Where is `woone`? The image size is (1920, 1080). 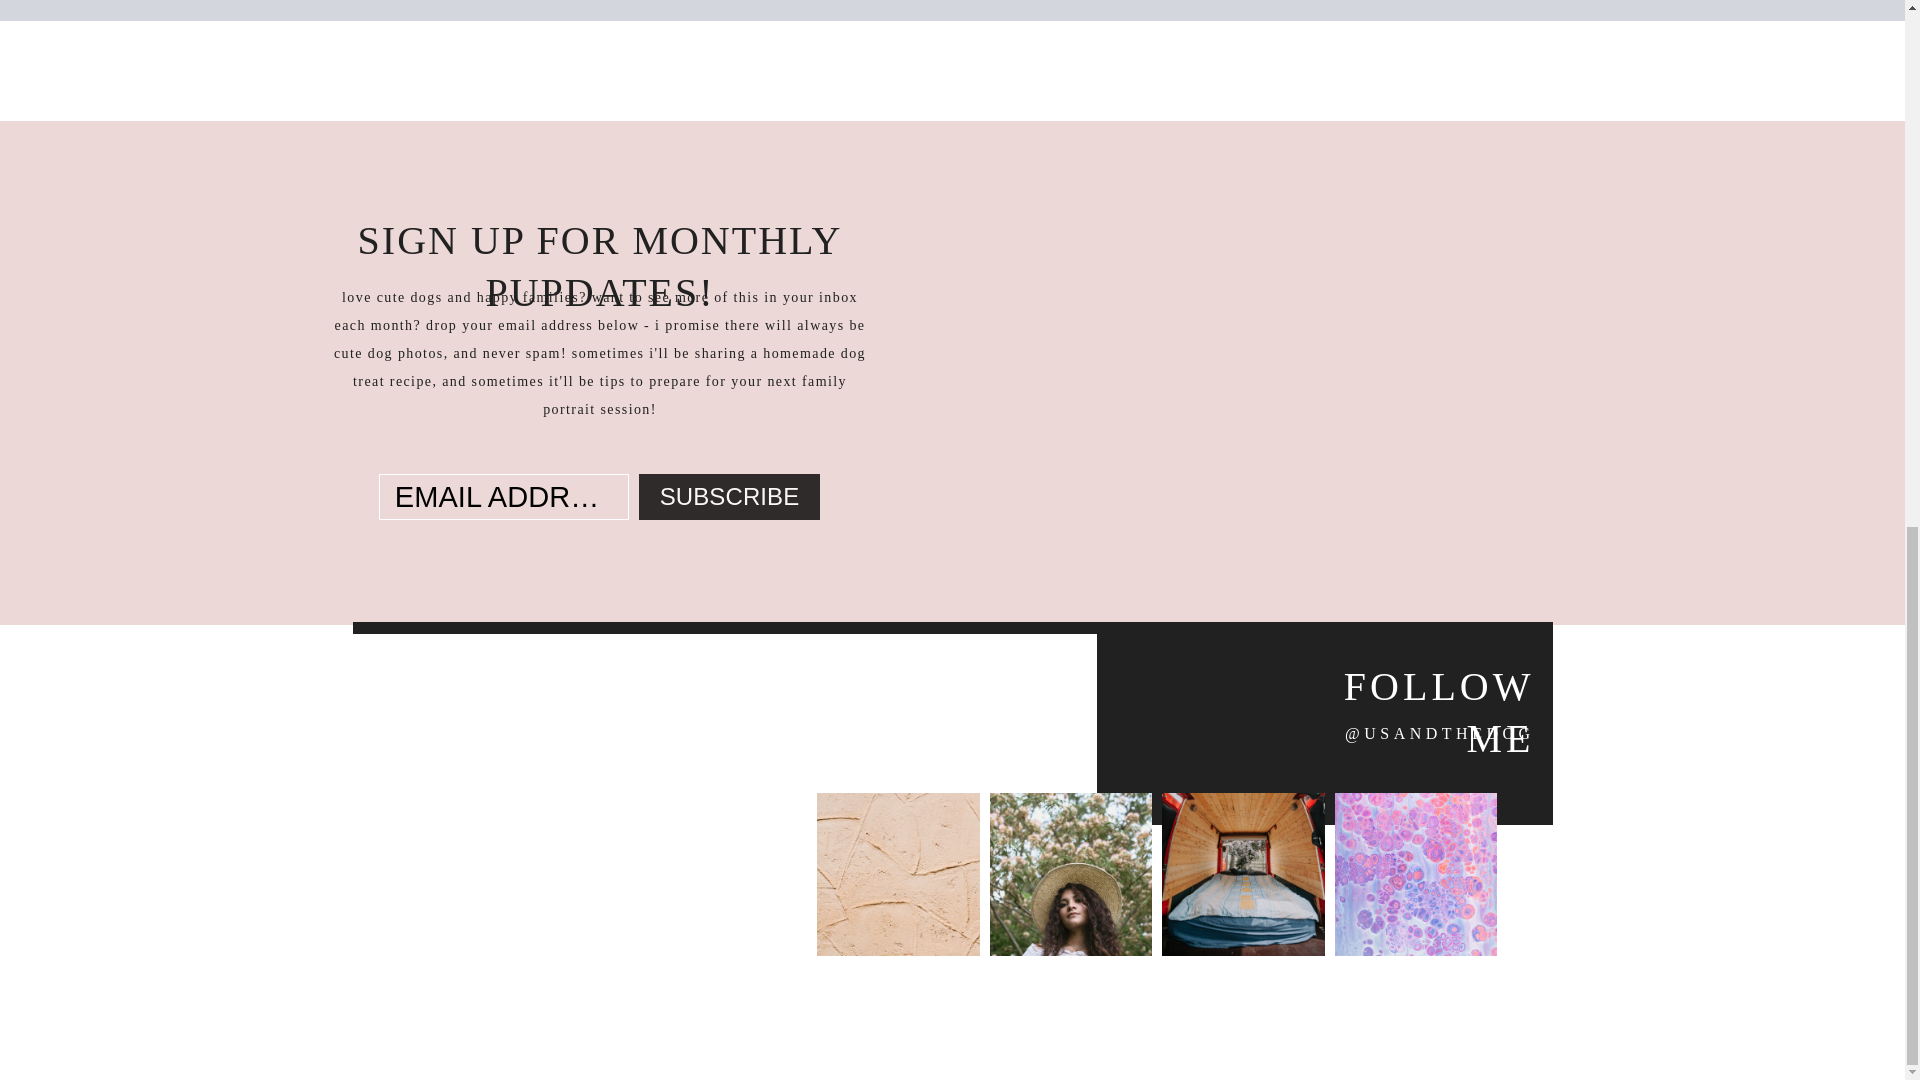 woone is located at coordinates (797, 1050).